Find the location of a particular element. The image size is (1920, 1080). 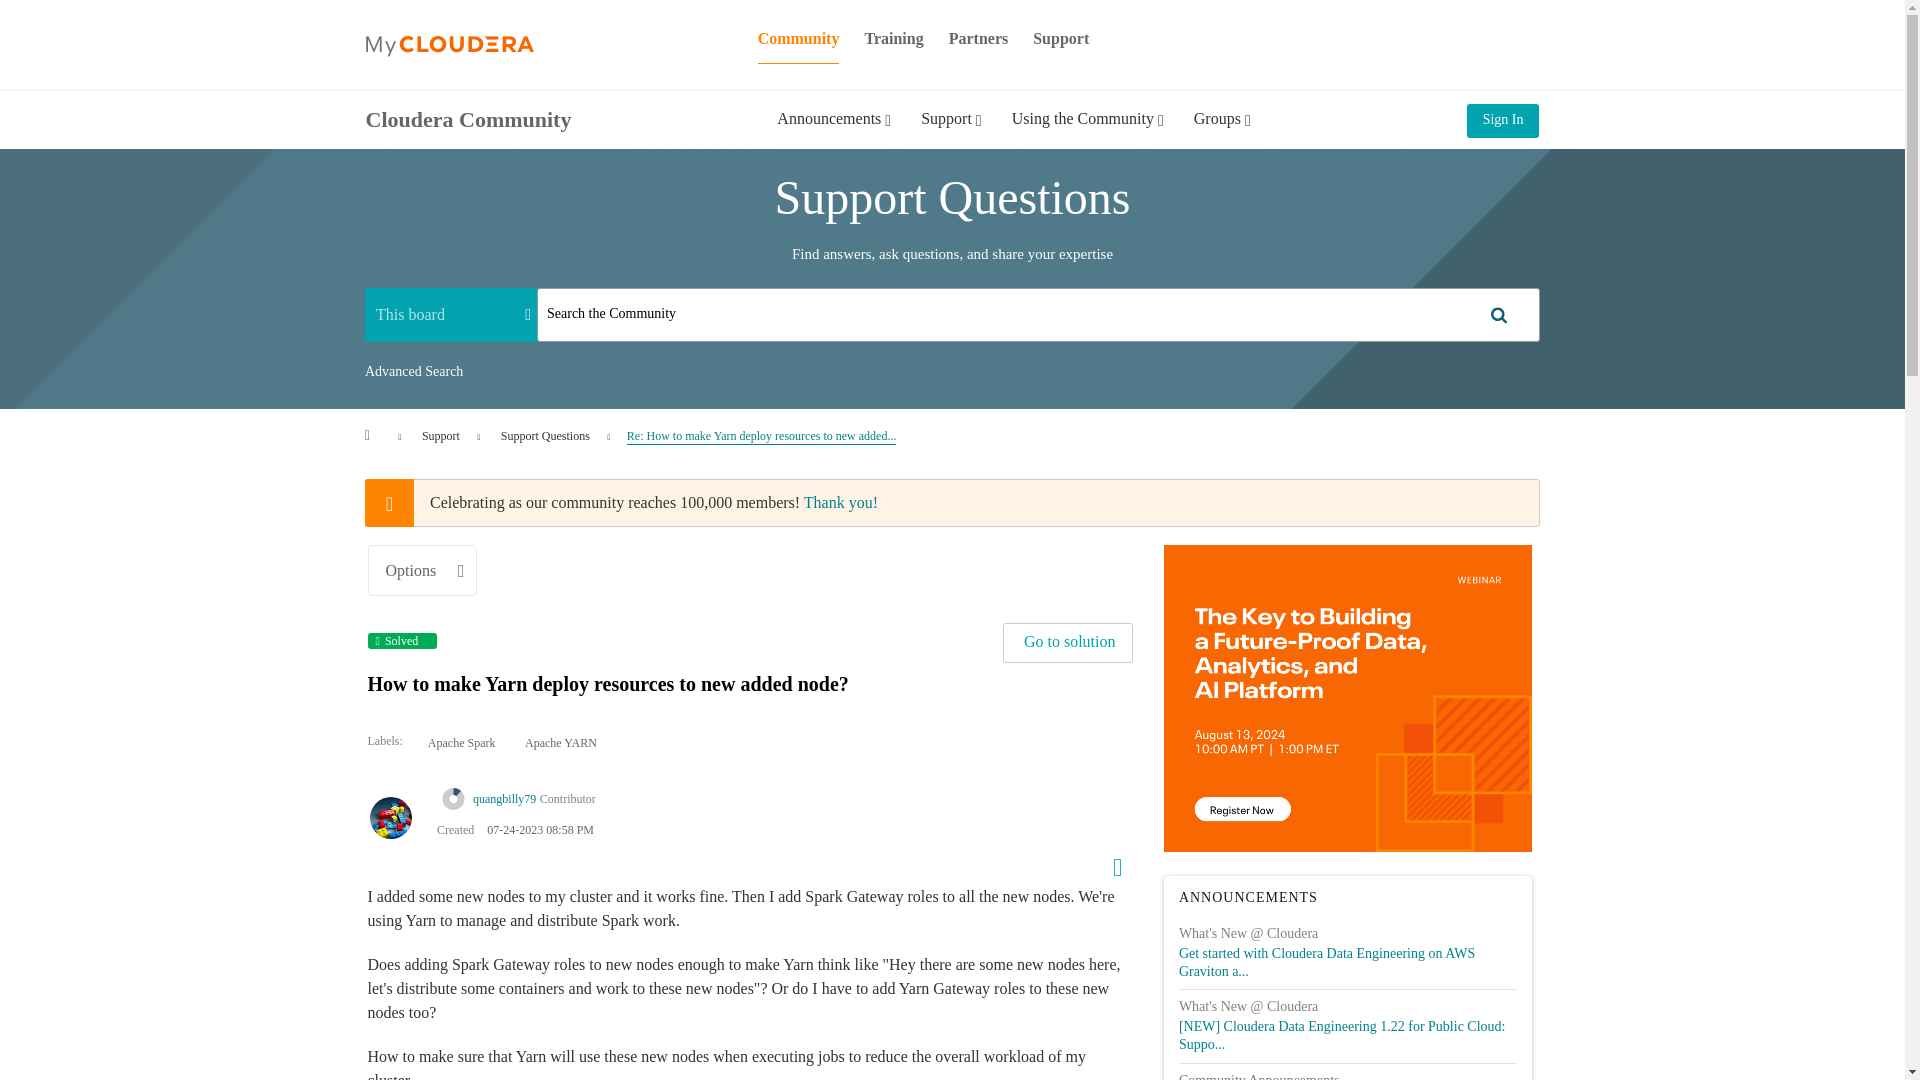

Announcements is located at coordinates (834, 133).